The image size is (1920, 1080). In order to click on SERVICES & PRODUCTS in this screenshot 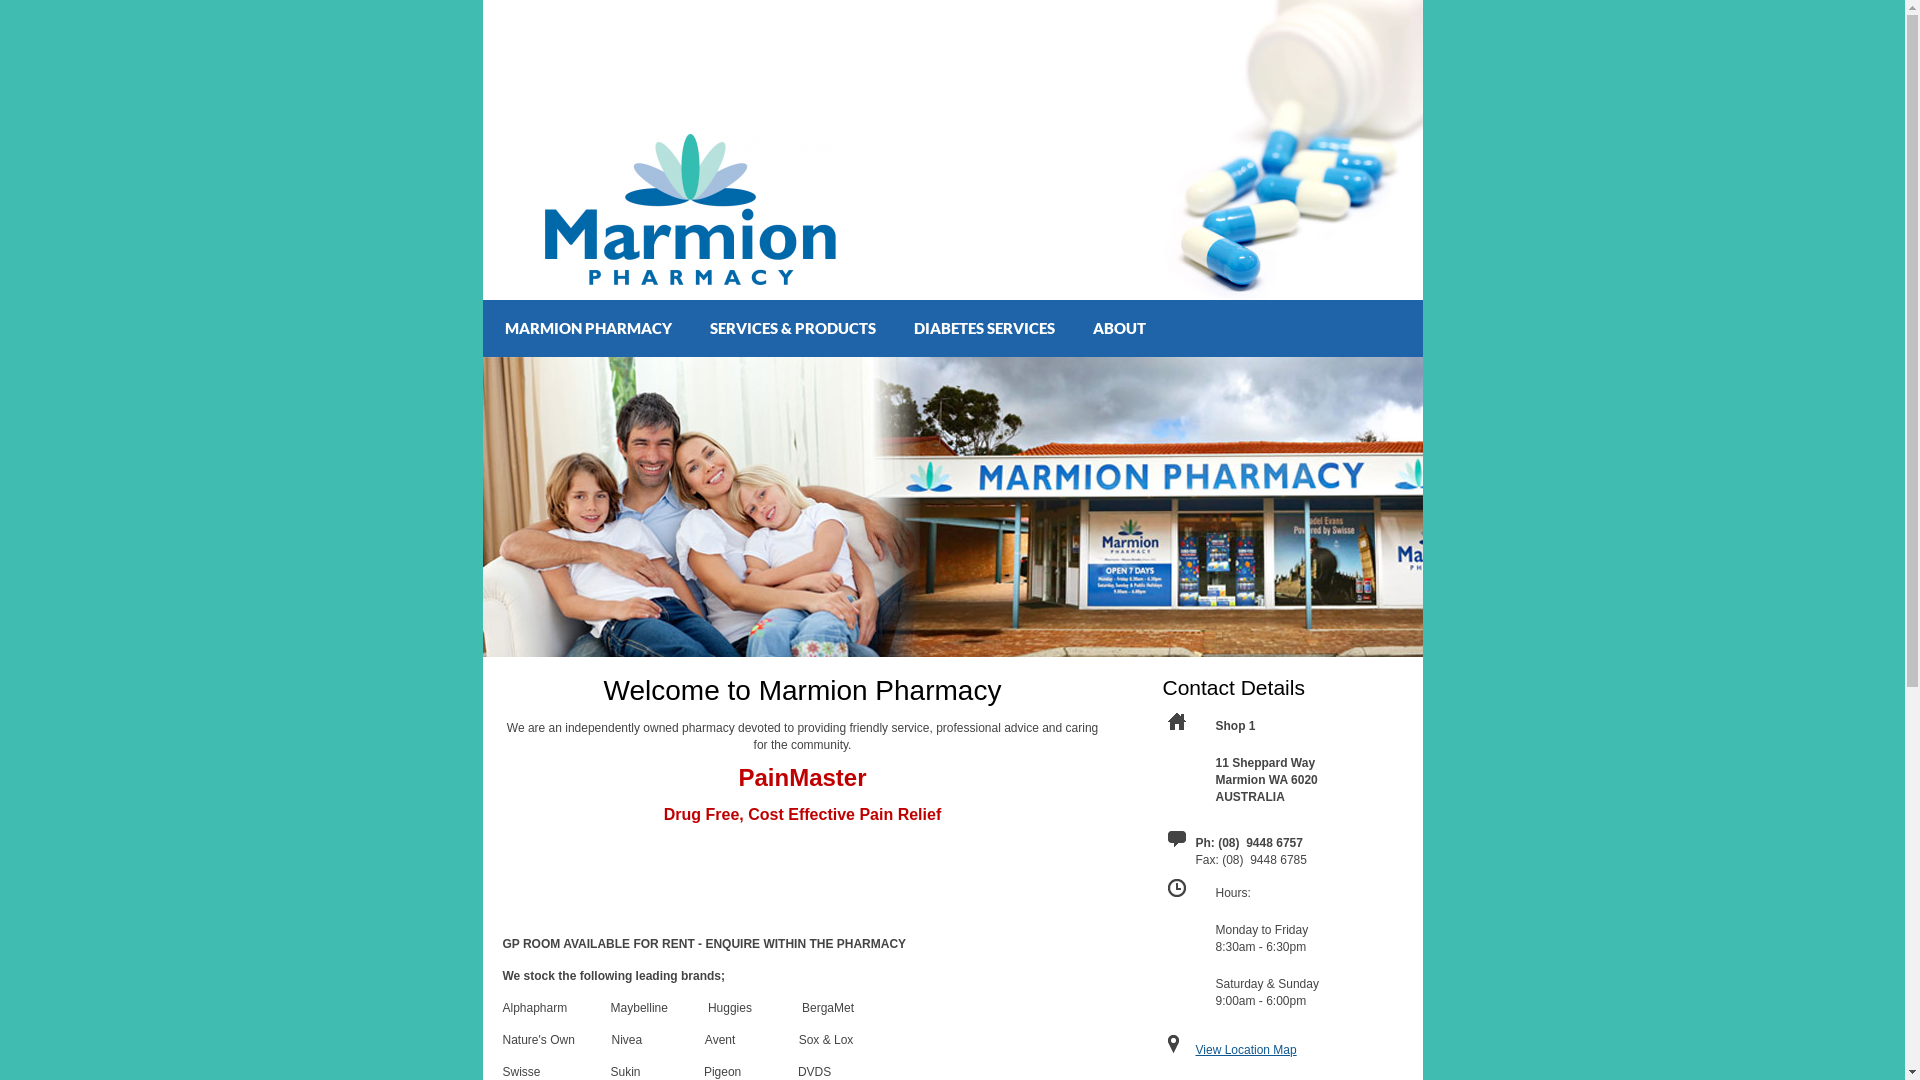, I will do `click(790, 328)`.